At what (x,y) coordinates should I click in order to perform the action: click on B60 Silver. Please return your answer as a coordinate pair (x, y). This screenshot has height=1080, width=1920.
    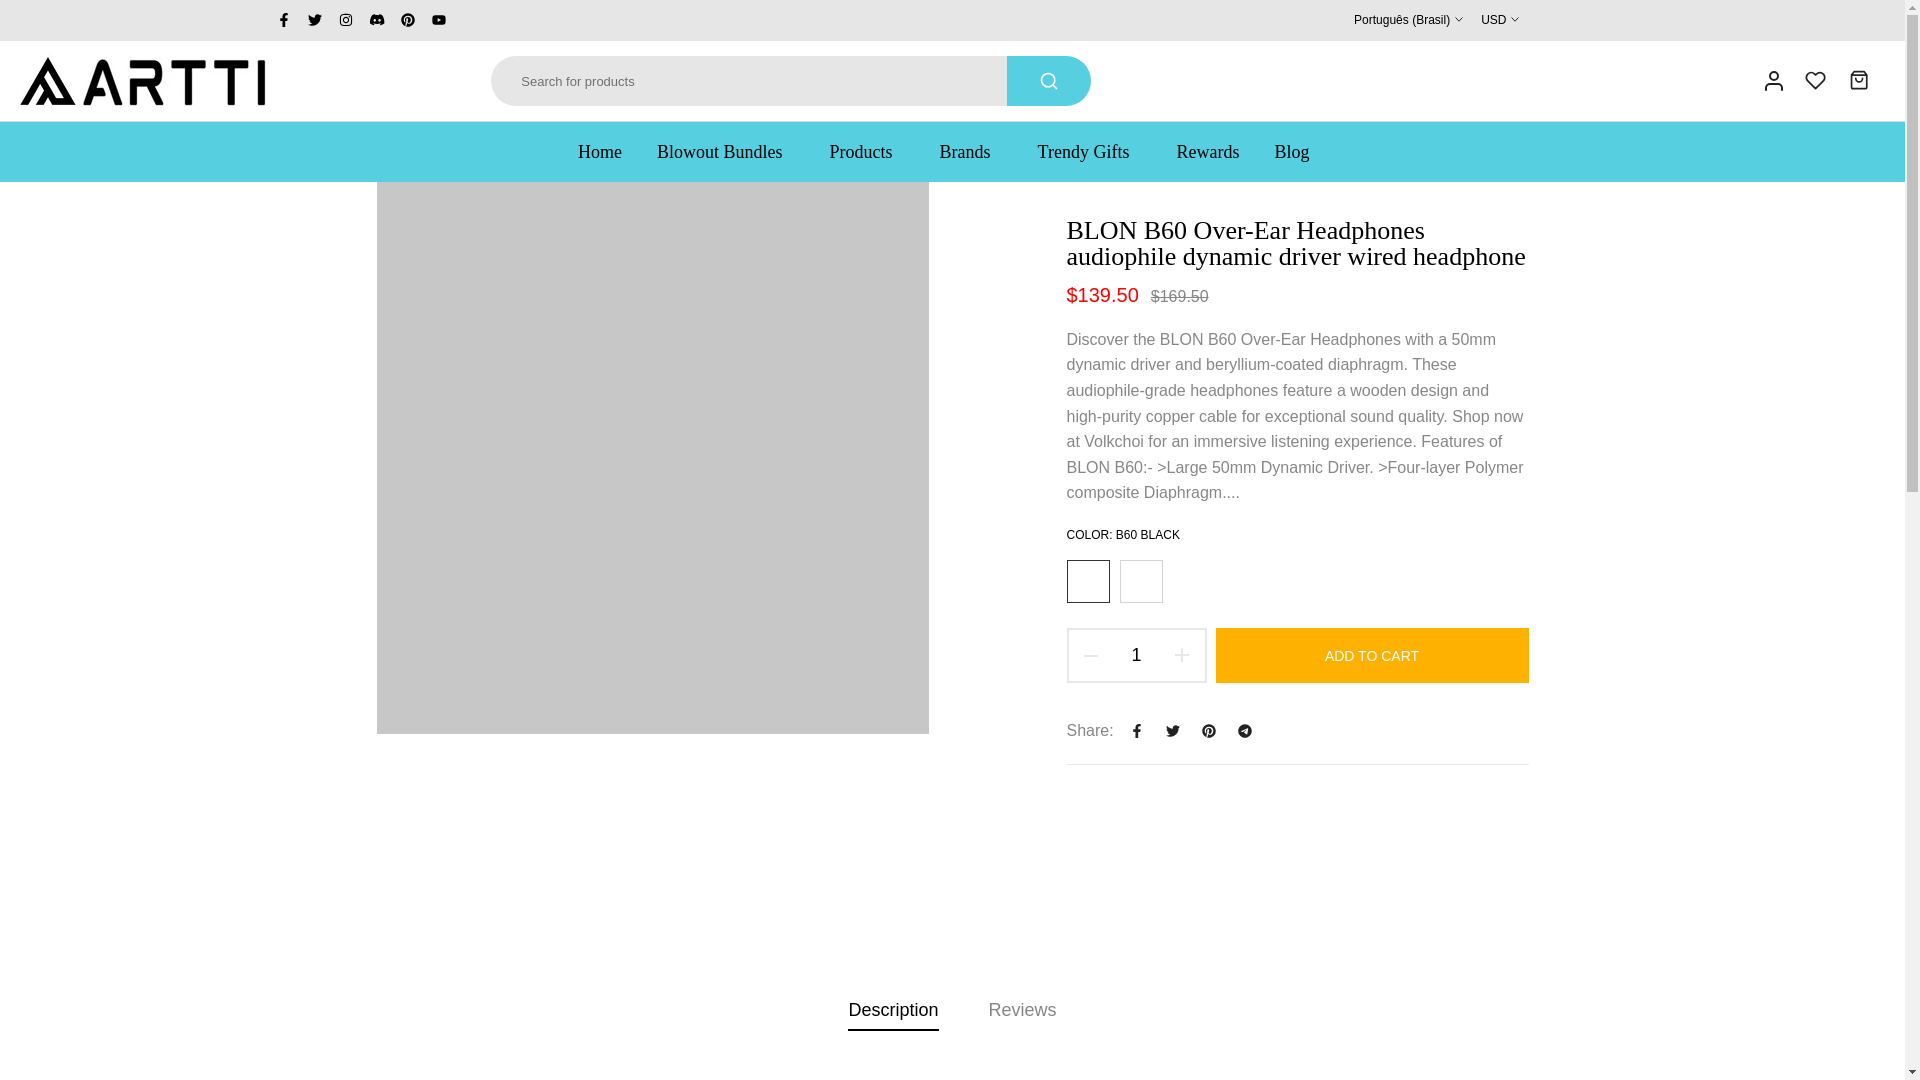
    Looking at the image, I should click on (1141, 581).